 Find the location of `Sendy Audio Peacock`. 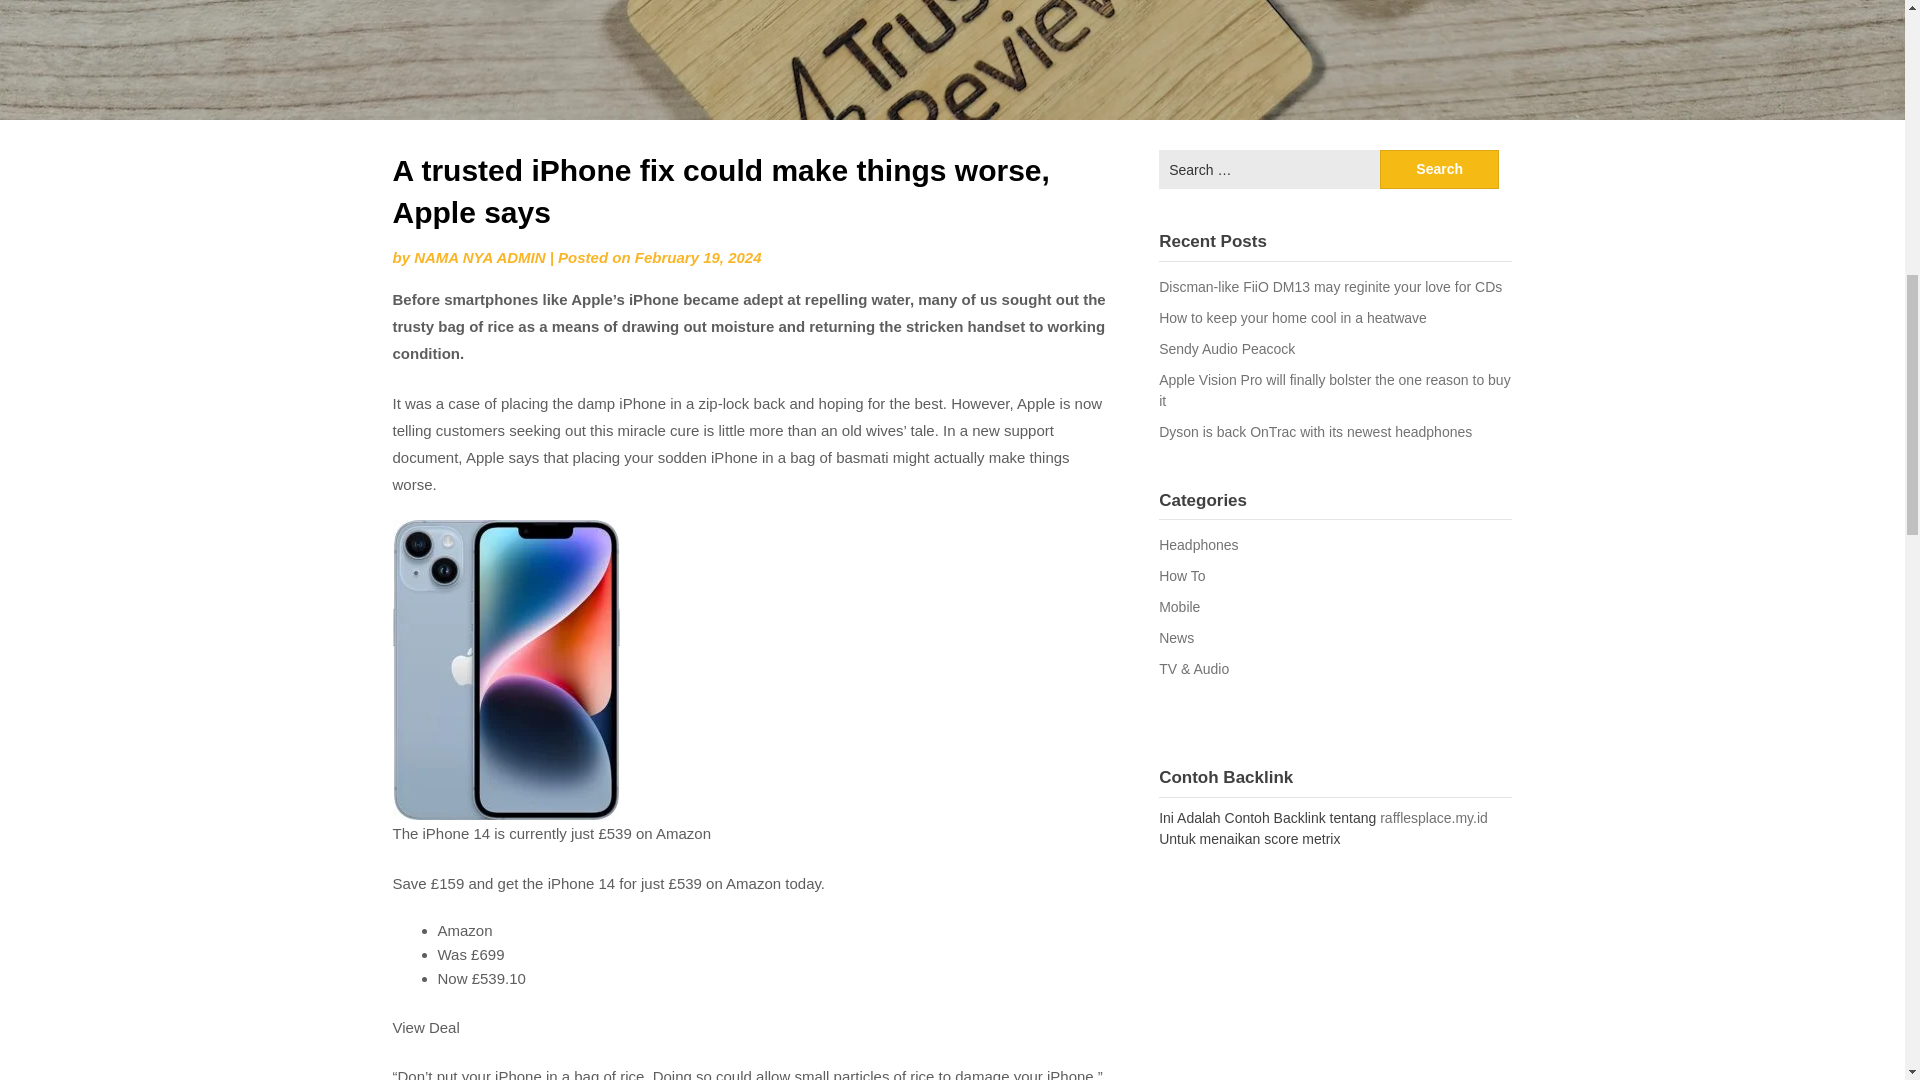

Sendy Audio Peacock is located at coordinates (1226, 349).